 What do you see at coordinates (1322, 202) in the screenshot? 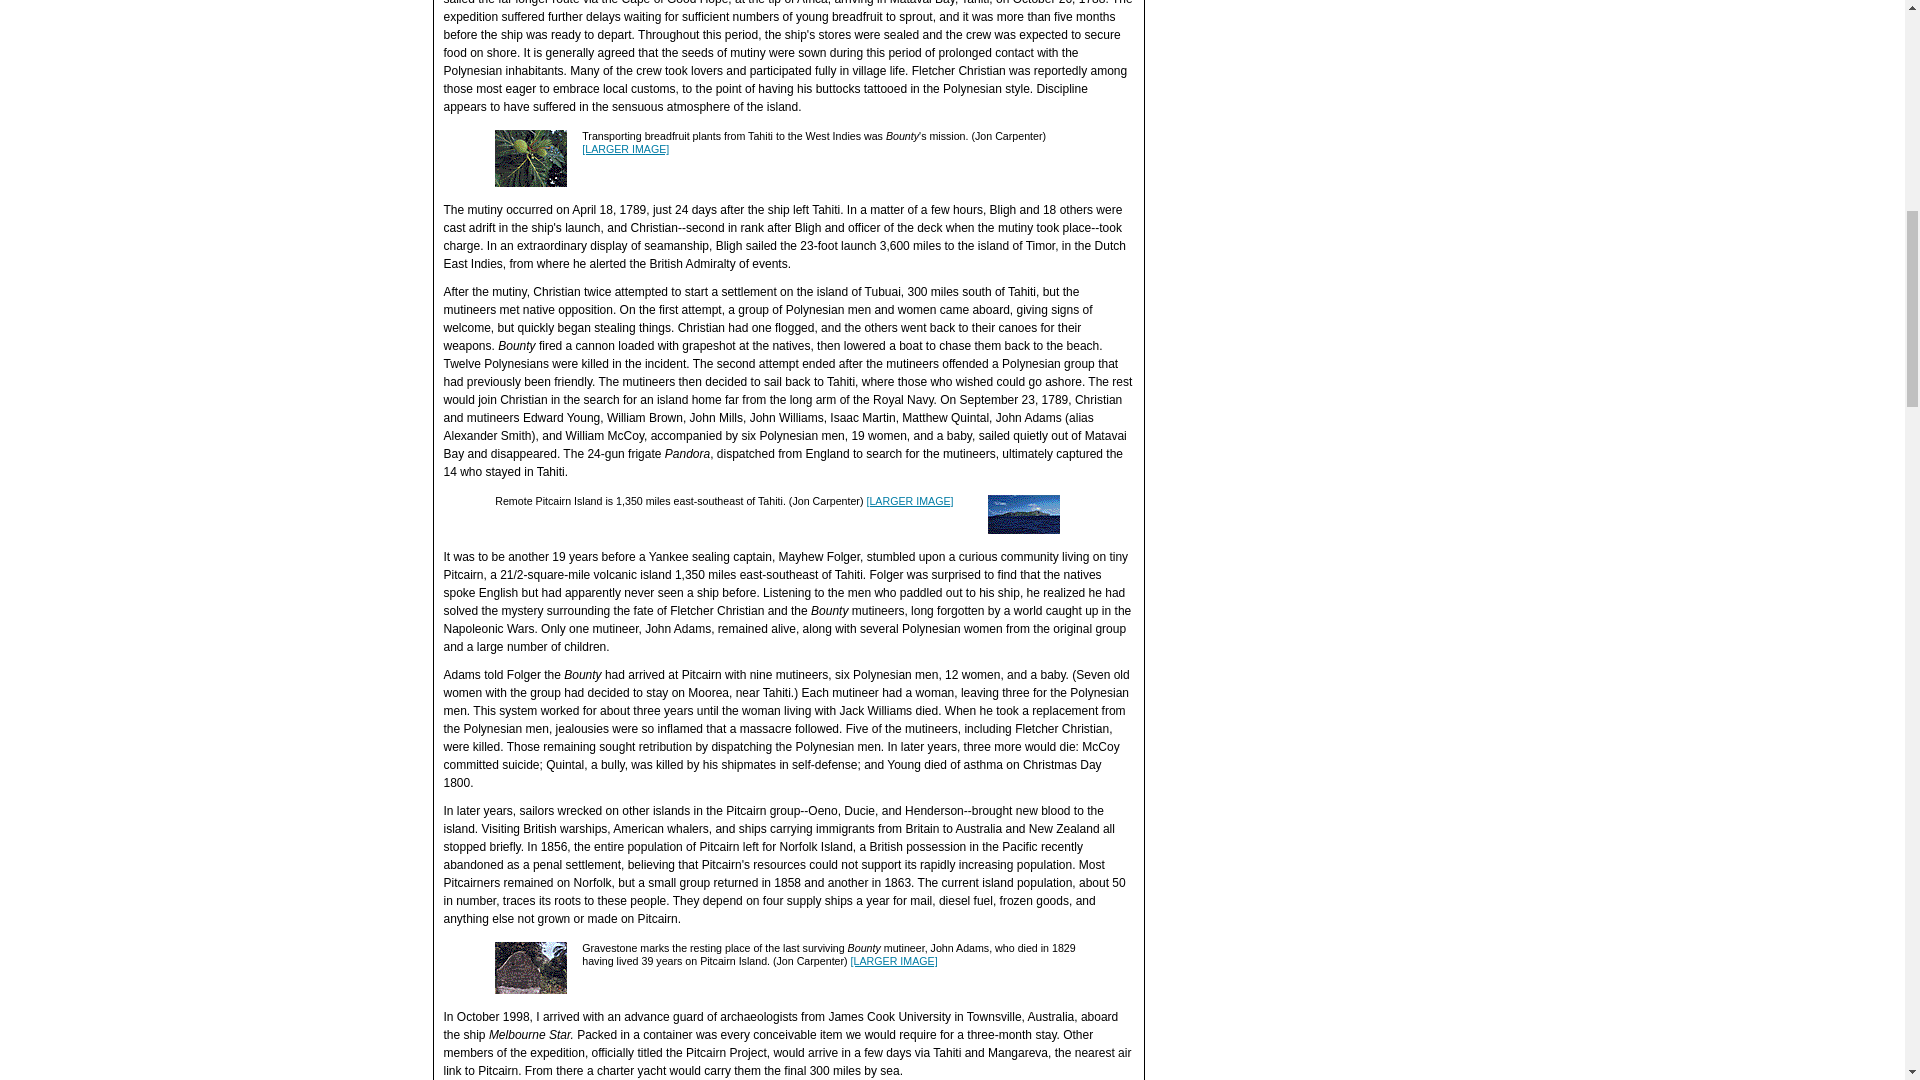
I see `3rd party ad content` at bounding box center [1322, 202].